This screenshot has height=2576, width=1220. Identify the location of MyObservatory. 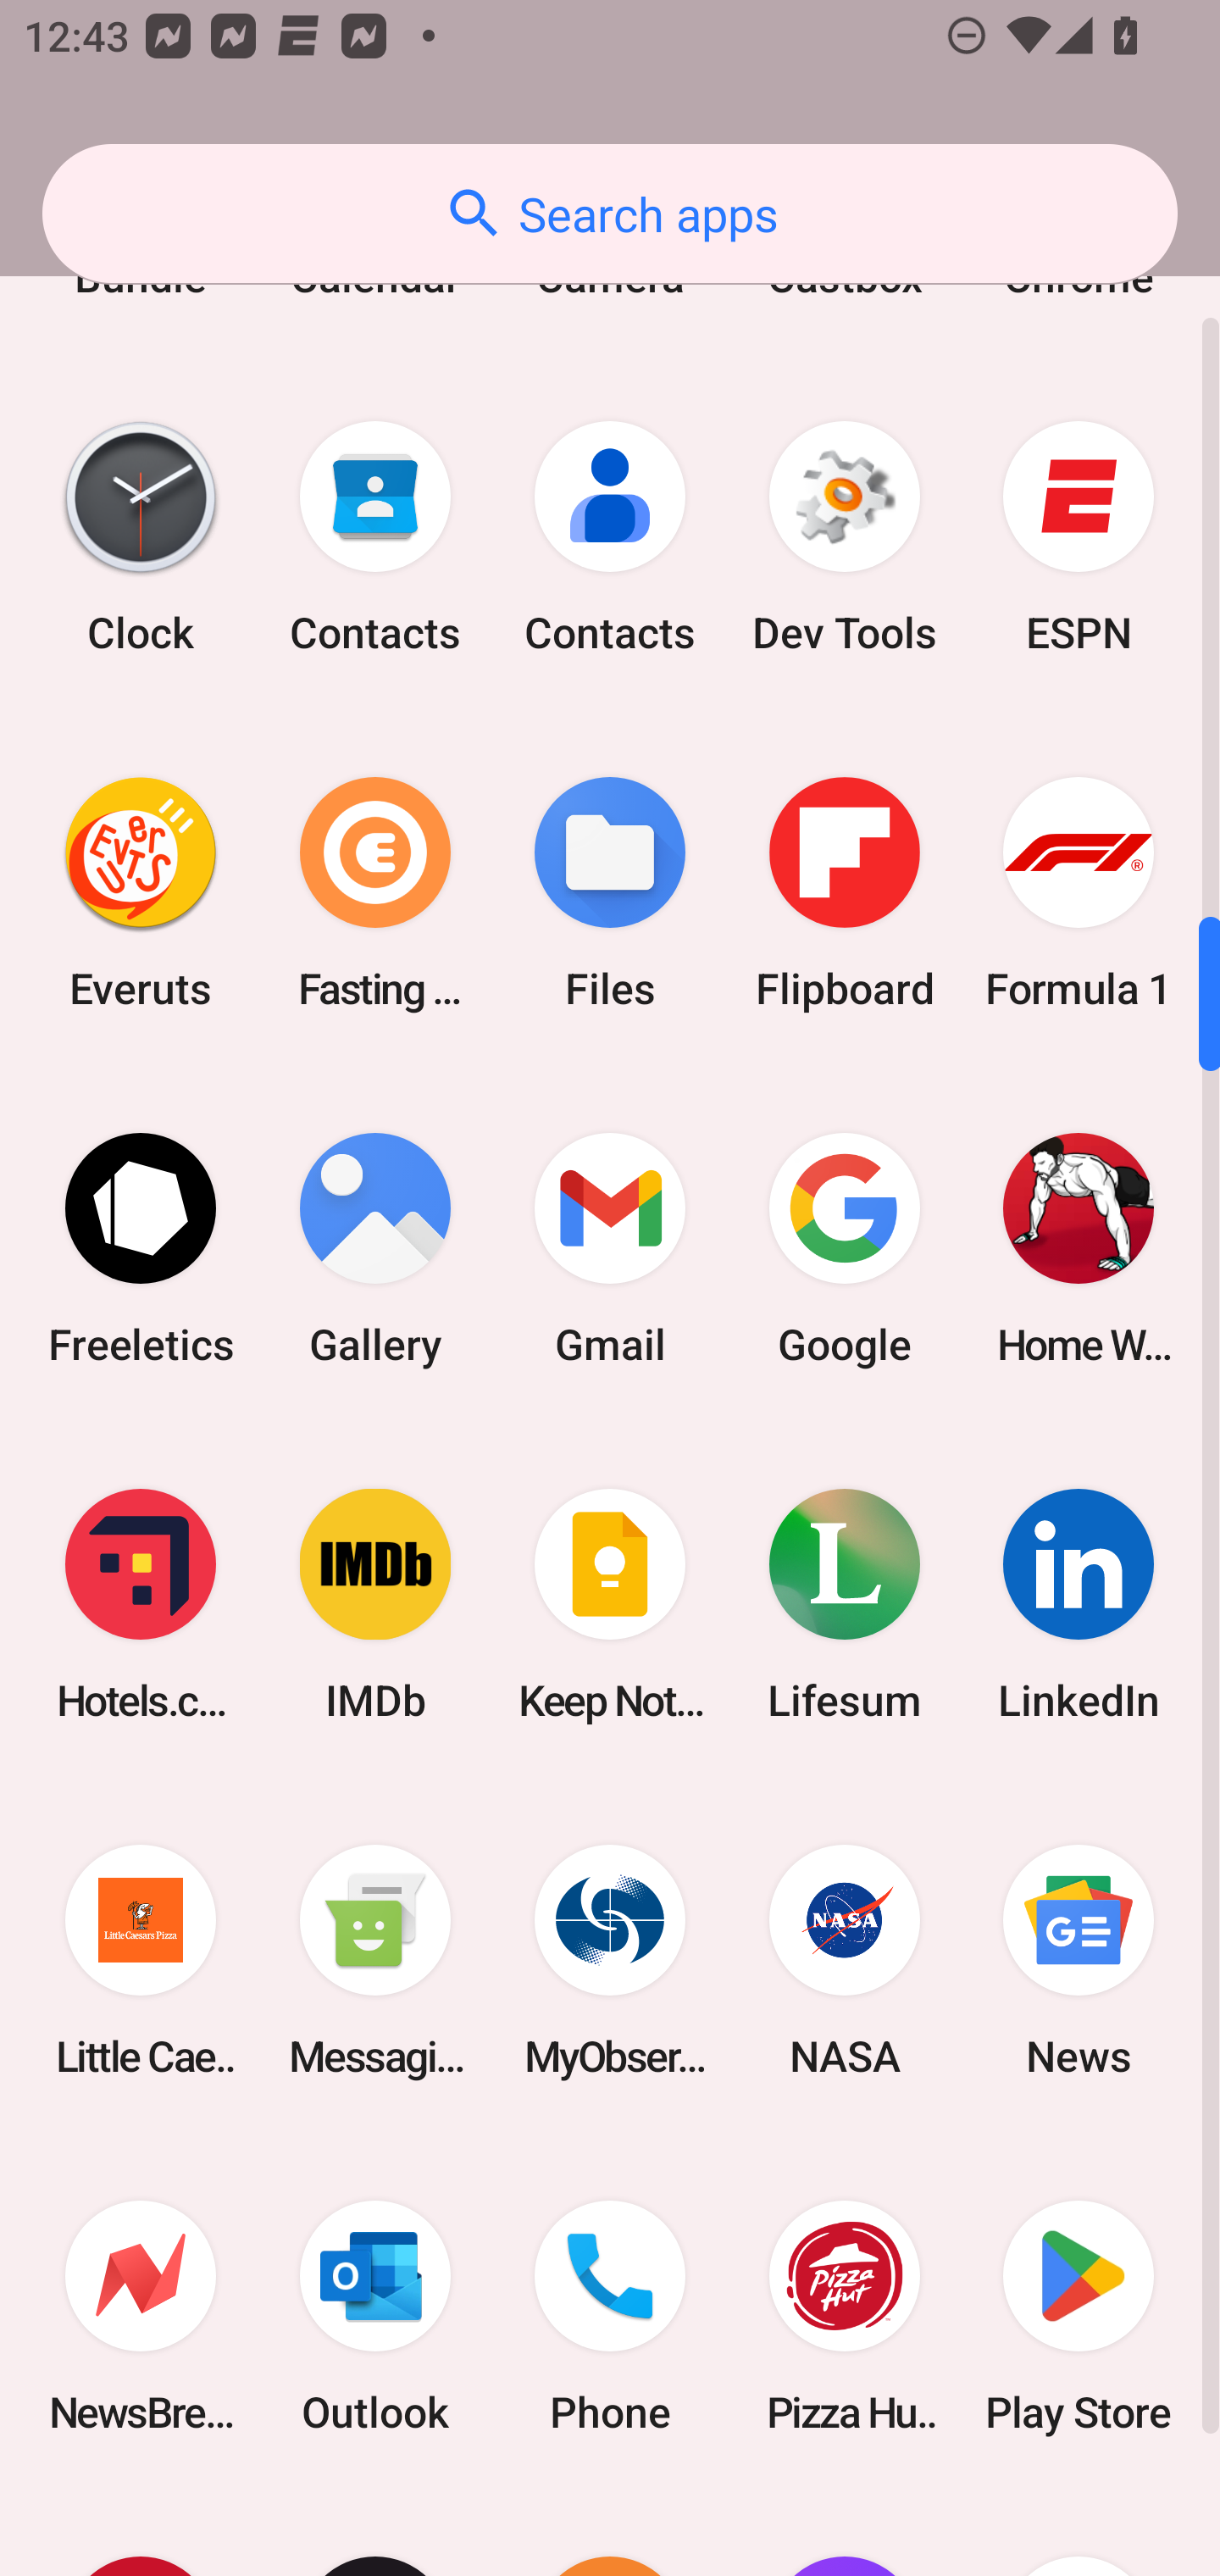
(610, 1960).